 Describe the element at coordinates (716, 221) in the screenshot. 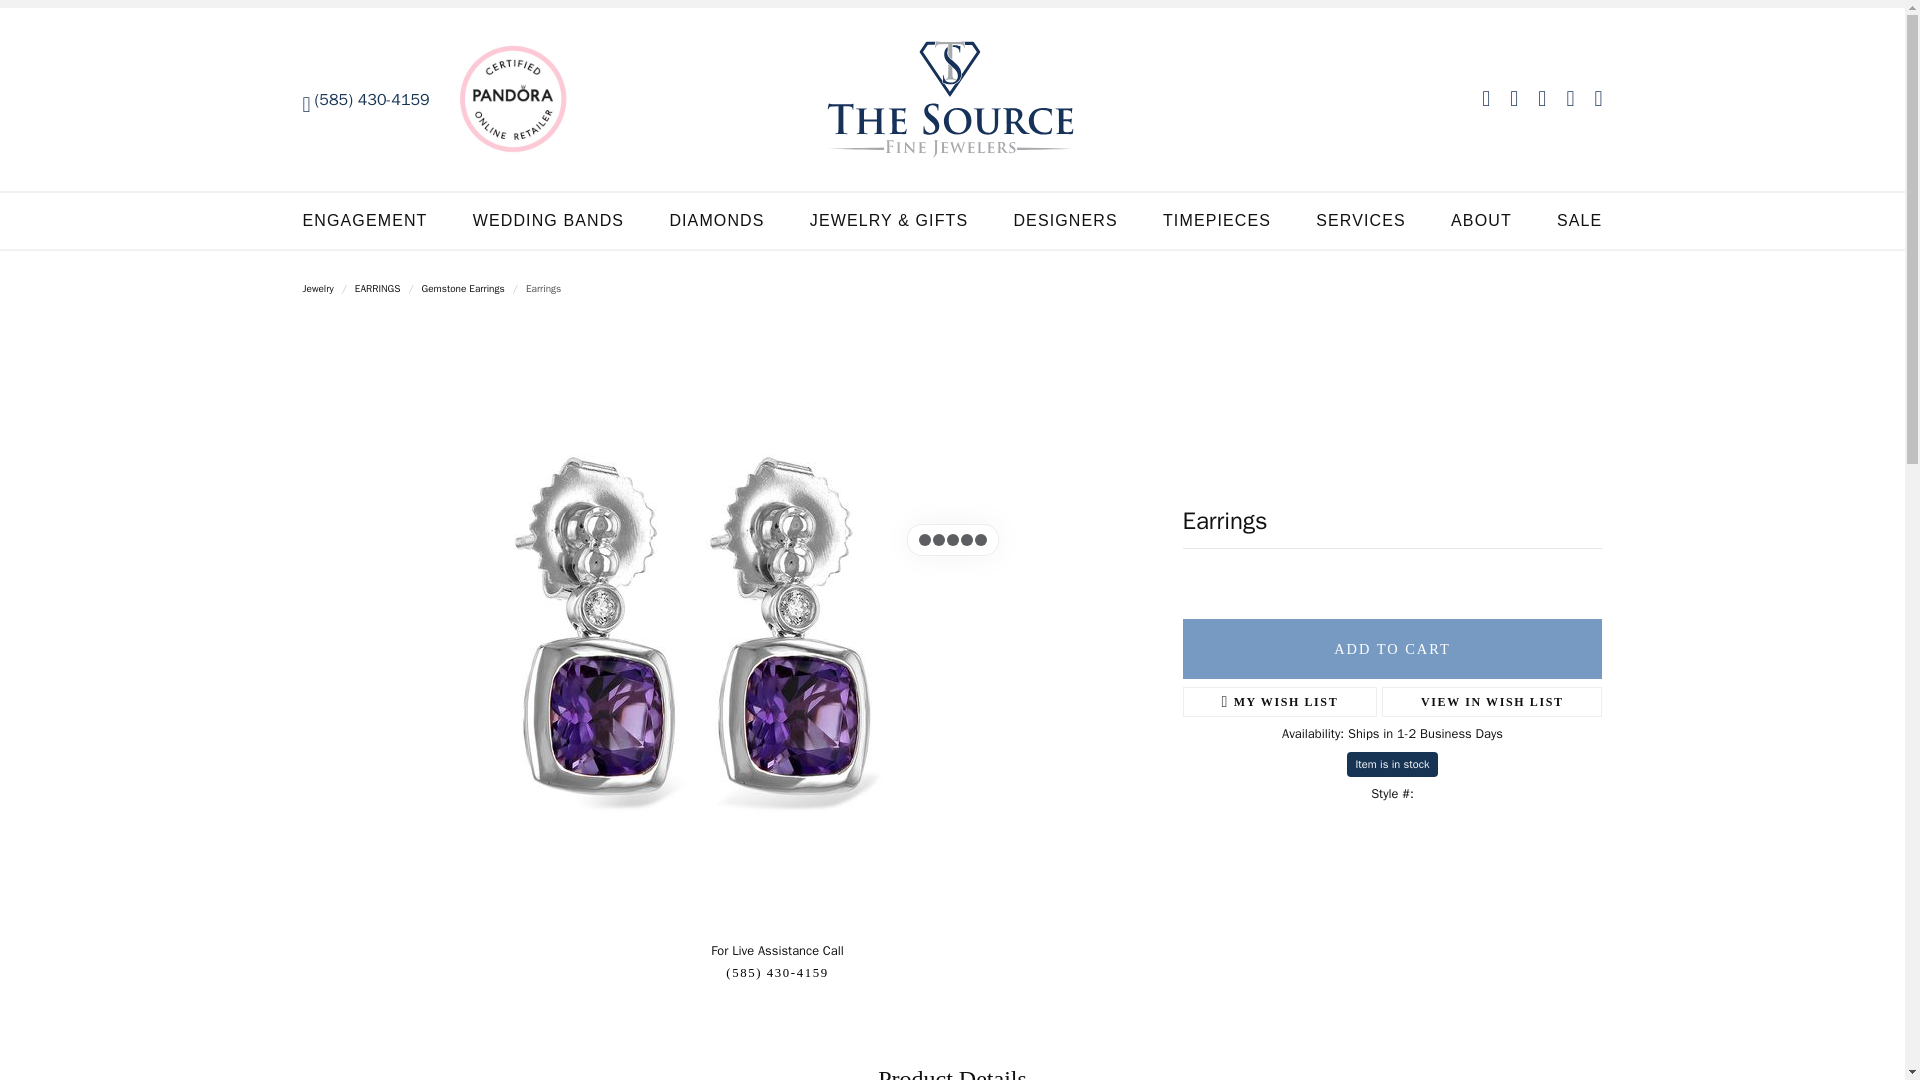

I see `DIAMONDS` at that location.